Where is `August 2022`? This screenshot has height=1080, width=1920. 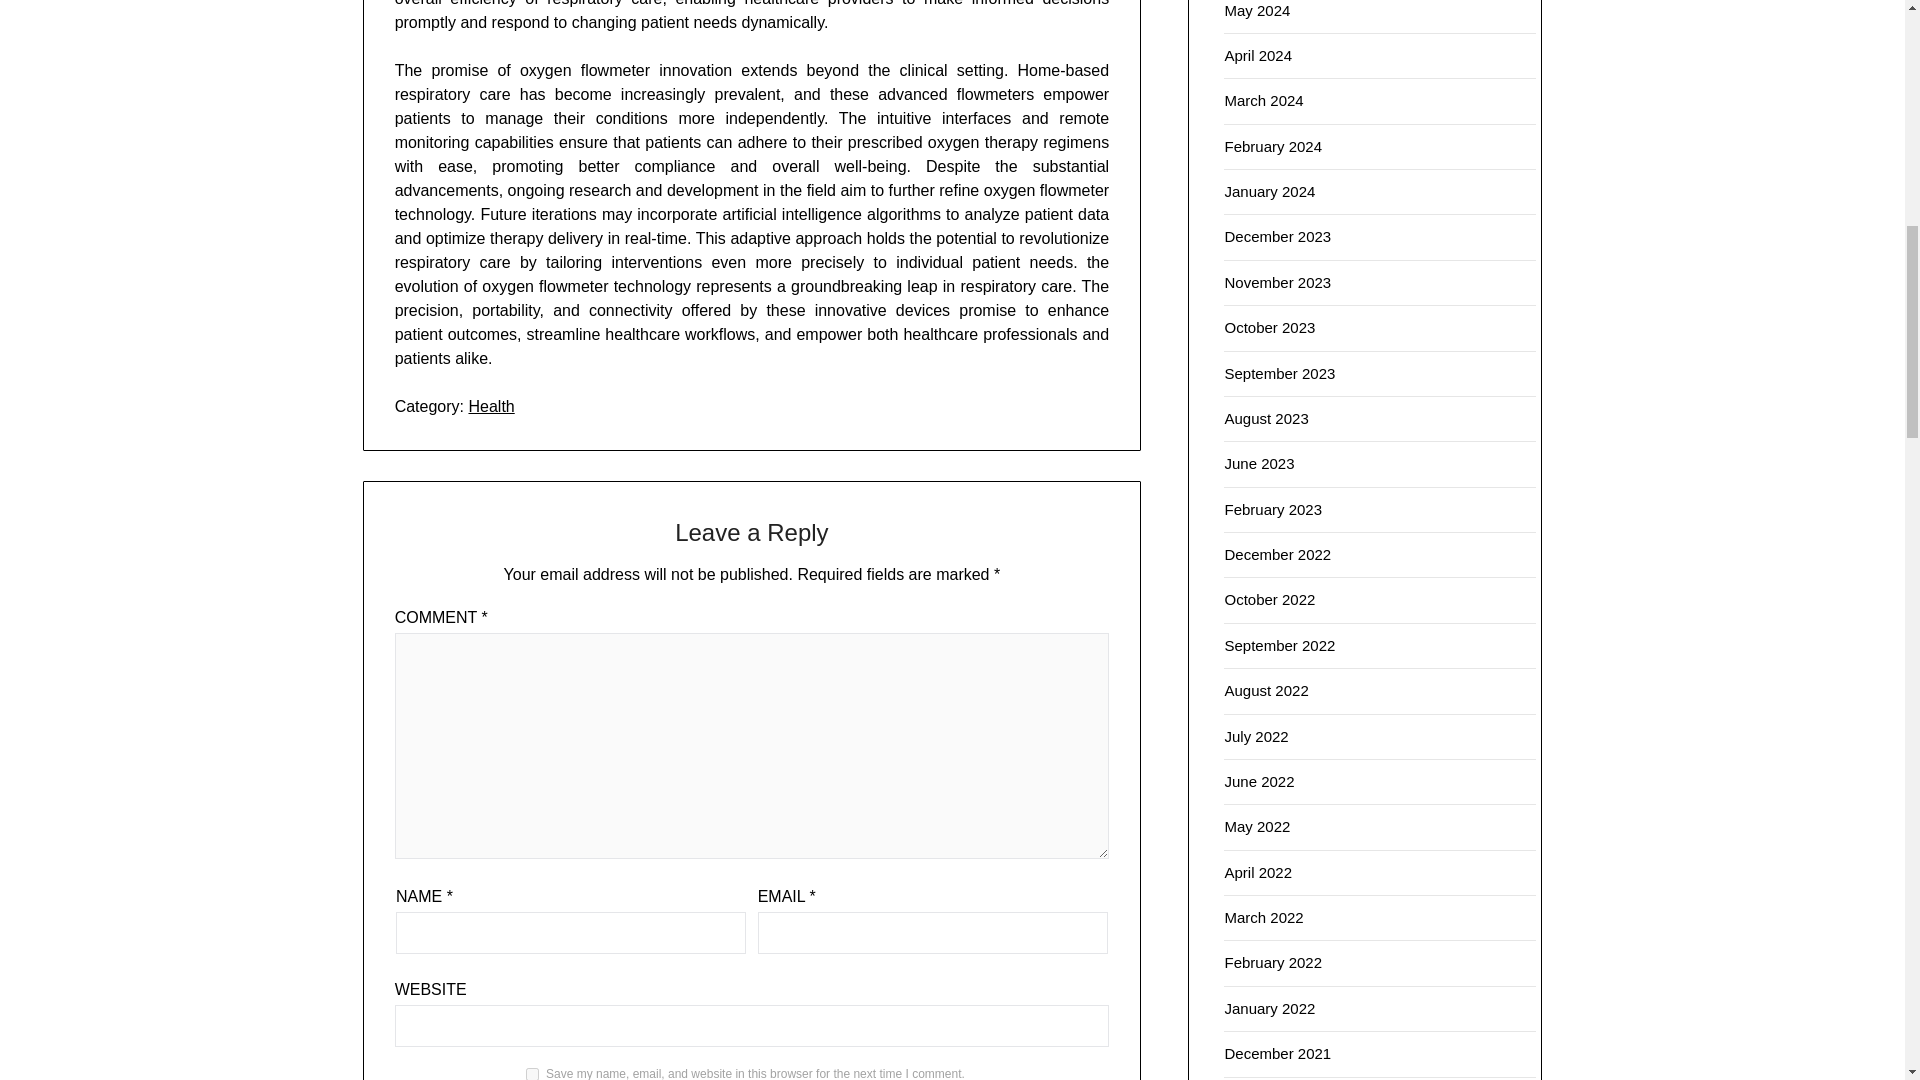 August 2022 is located at coordinates (1266, 690).